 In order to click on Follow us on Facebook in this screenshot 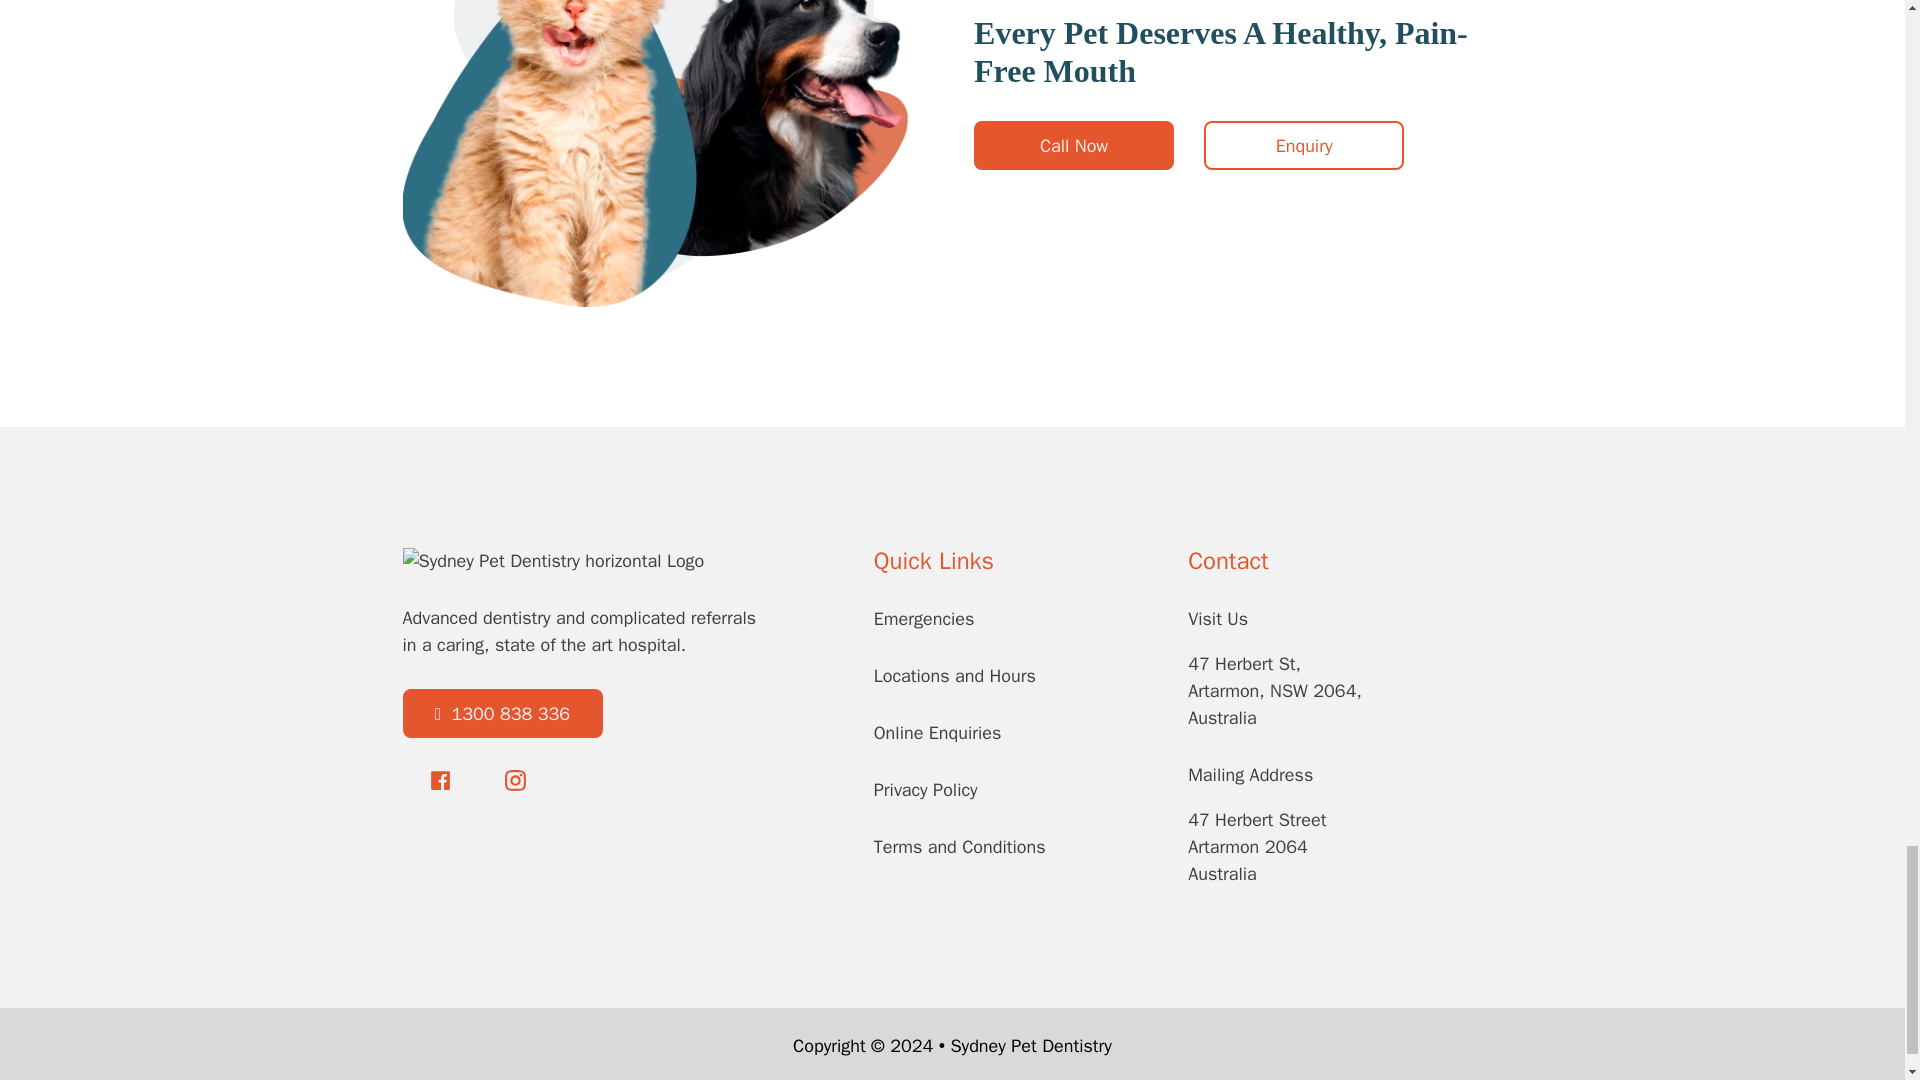, I will do `click(440, 784)`.